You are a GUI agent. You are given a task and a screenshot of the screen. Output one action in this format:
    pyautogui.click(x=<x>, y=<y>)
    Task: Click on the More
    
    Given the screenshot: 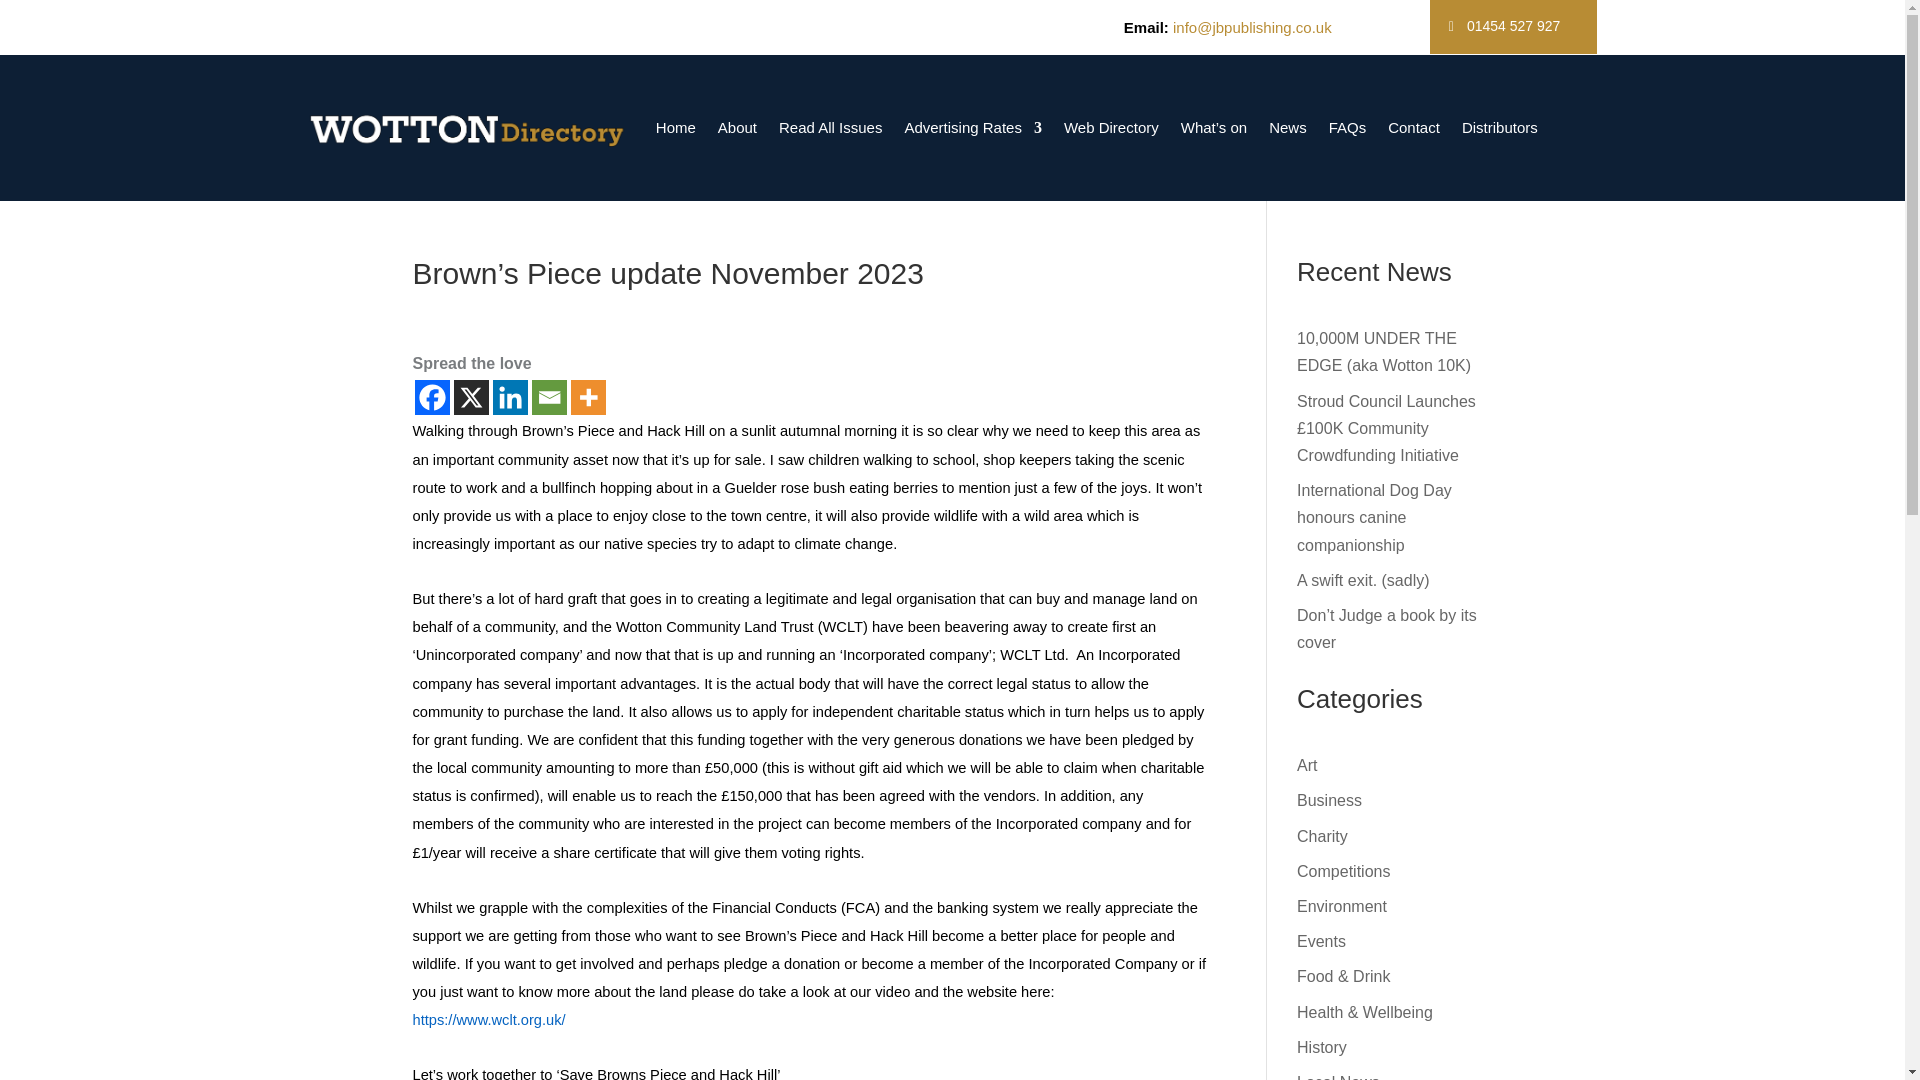 What is the action you would take?
    pyautogui.click(x=587, y=397)
    